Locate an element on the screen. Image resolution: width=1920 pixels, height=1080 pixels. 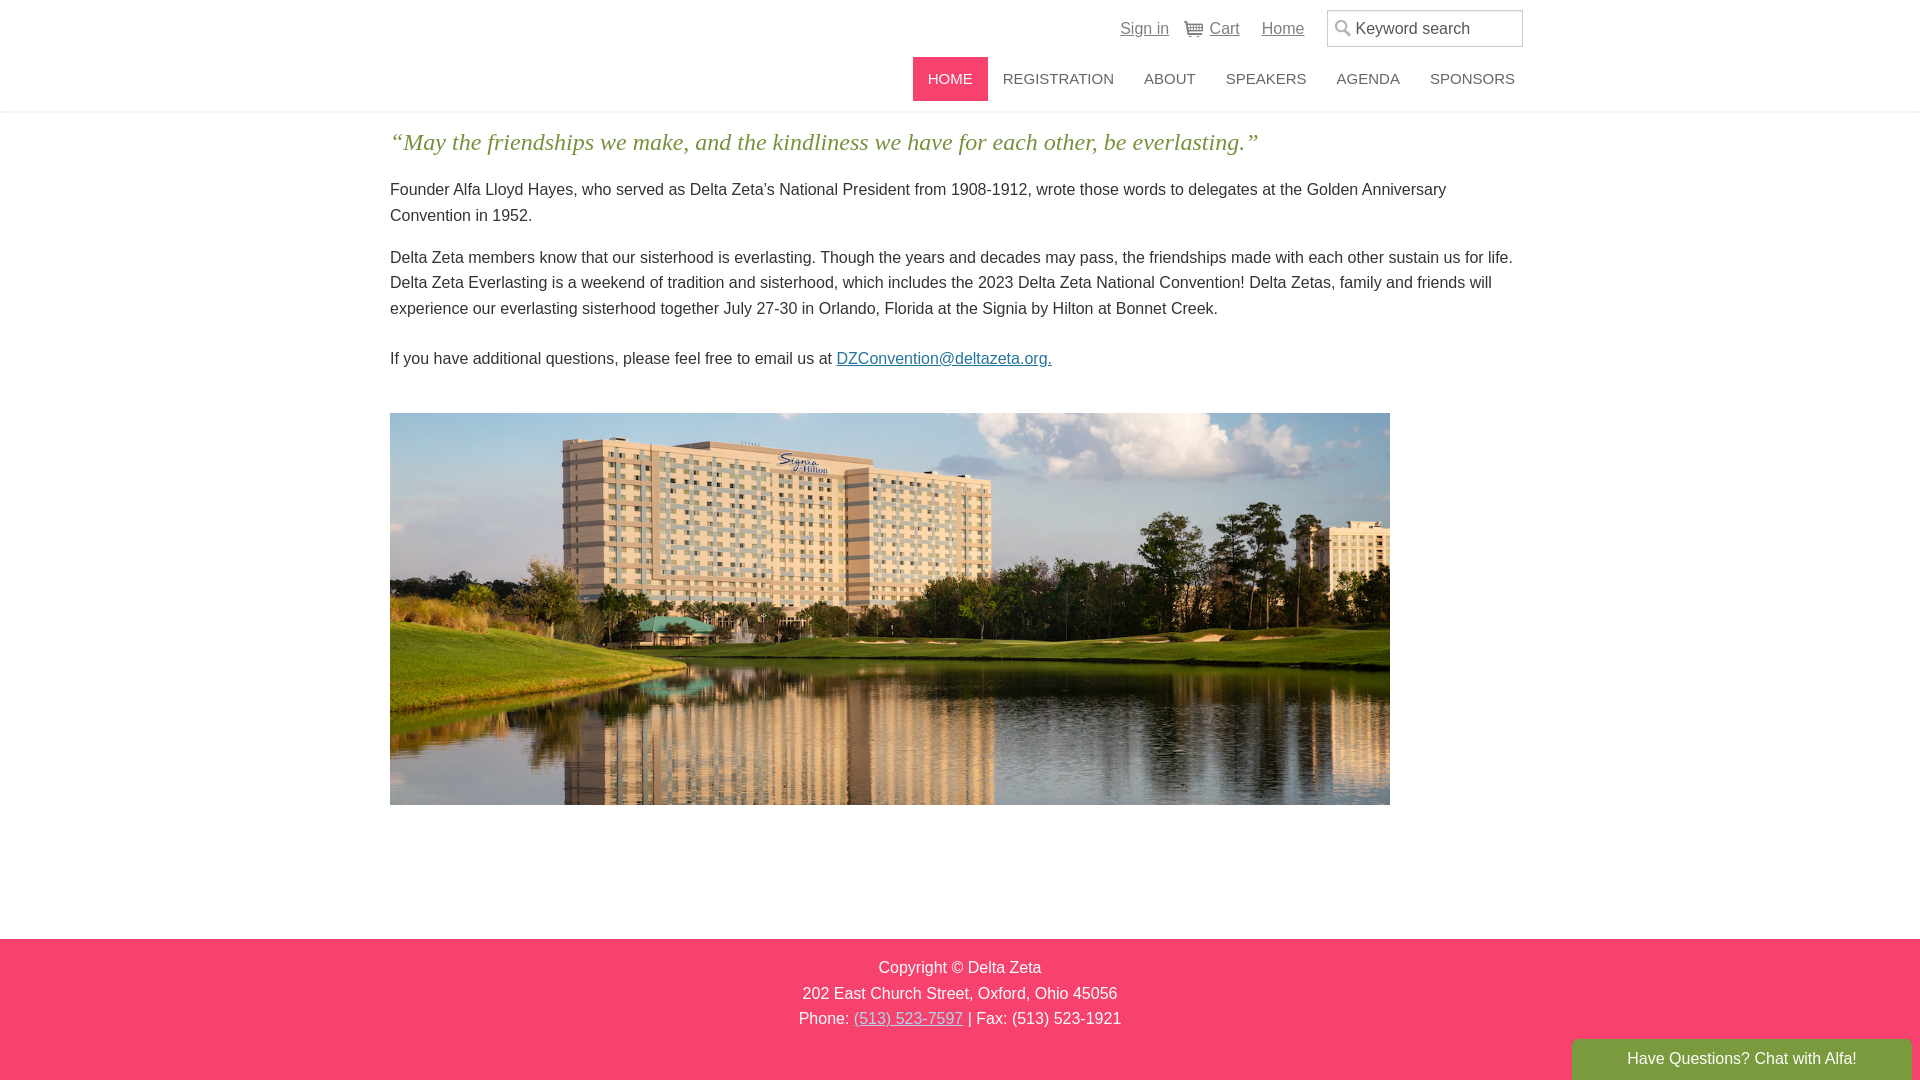
SPONSORS is located at coordinates (1472, 79).